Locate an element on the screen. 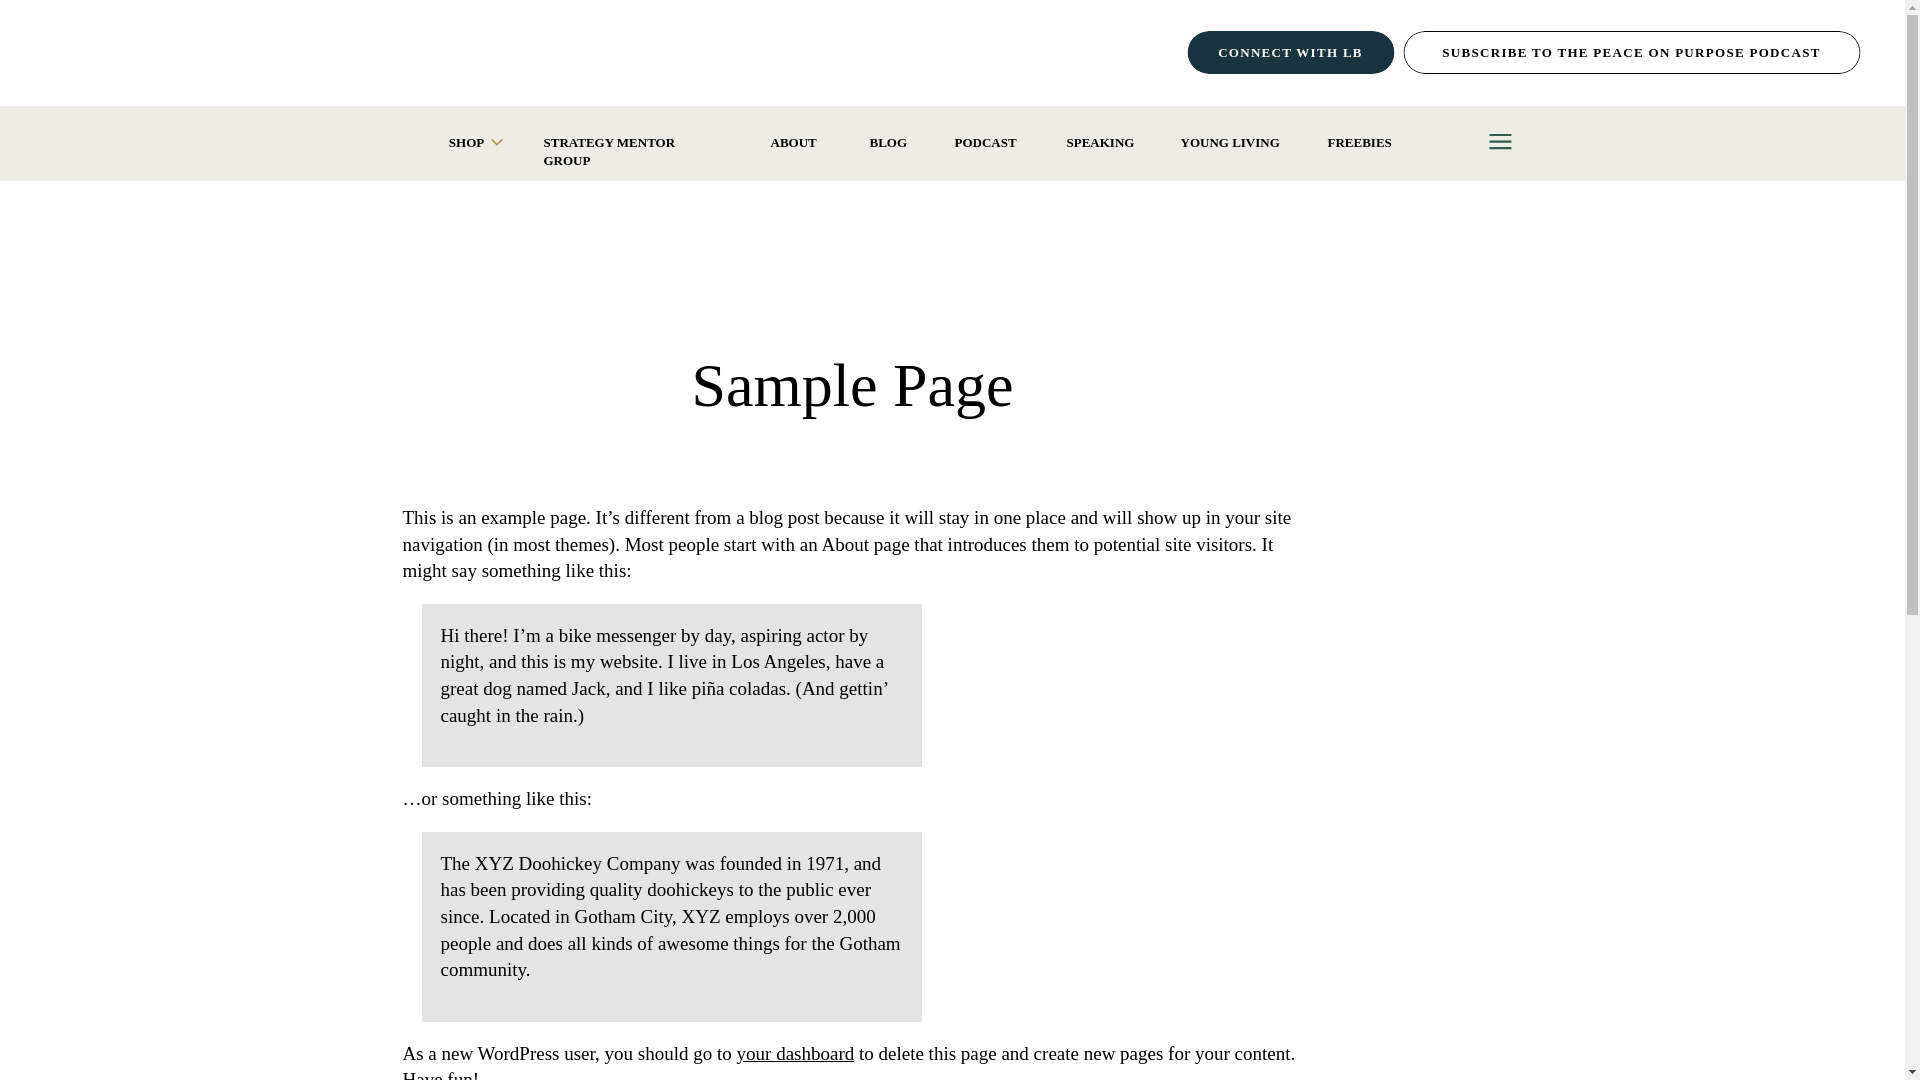 The image size is (1920, 1080). BLOG is located at coordinates (888, 142).